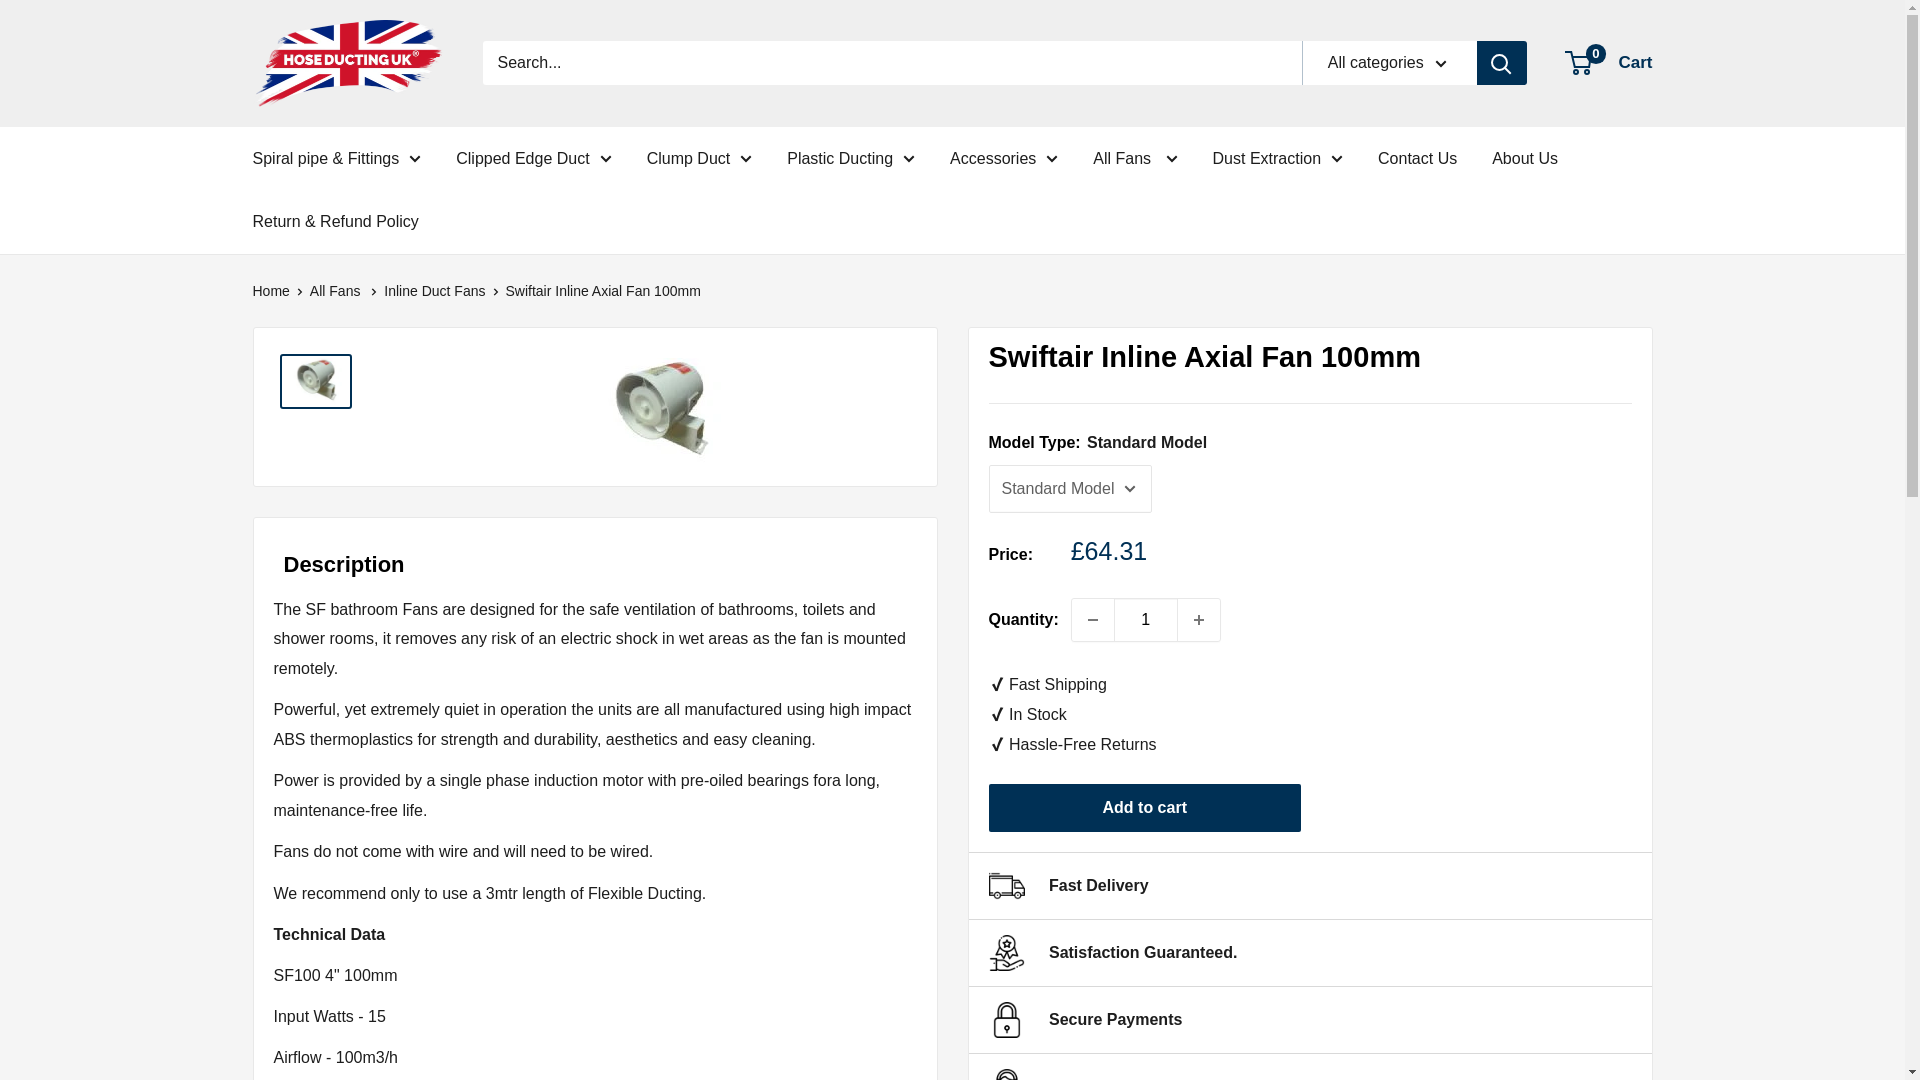  What do you see at coordinates (1198, 620) in the screenshot?
I see `Increase quantity by 1` at bounding box center [1198, 620].